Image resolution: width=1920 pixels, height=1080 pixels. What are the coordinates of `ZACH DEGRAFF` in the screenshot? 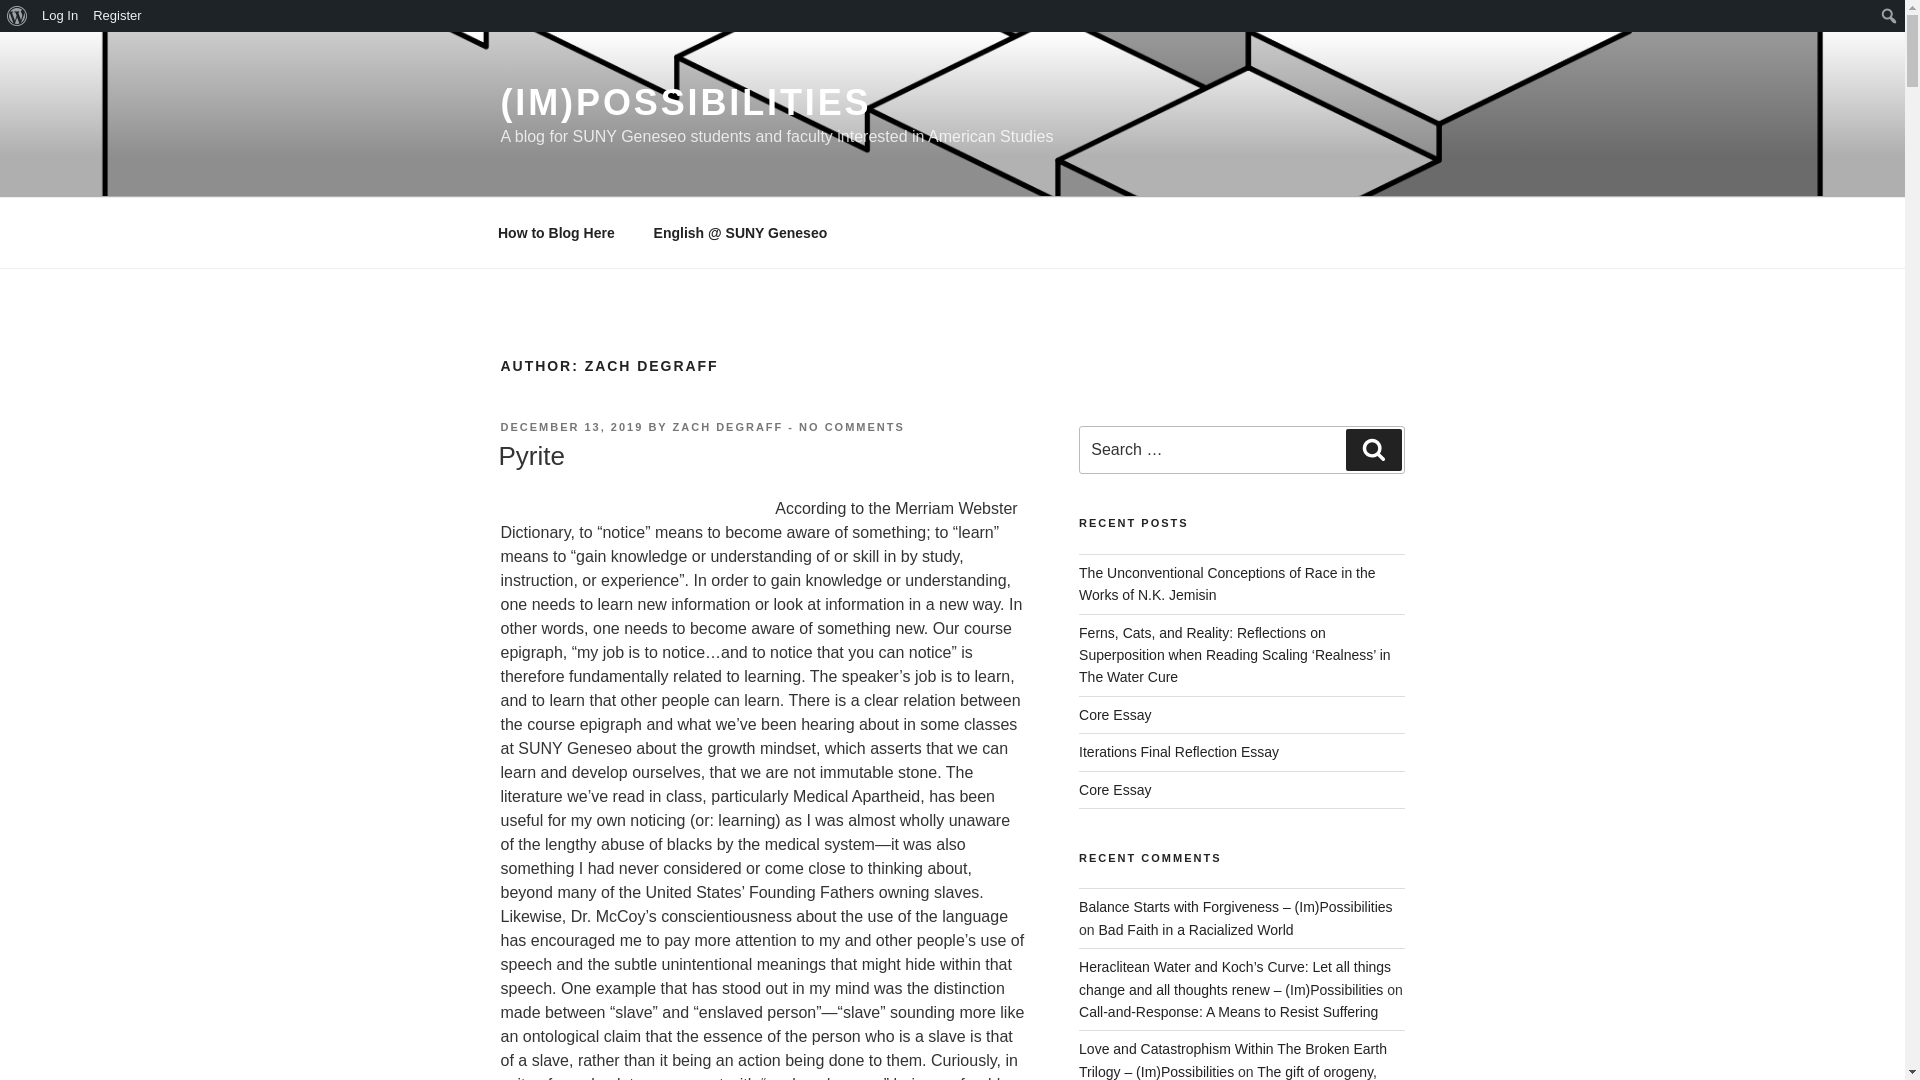 It's located at (728, 427).